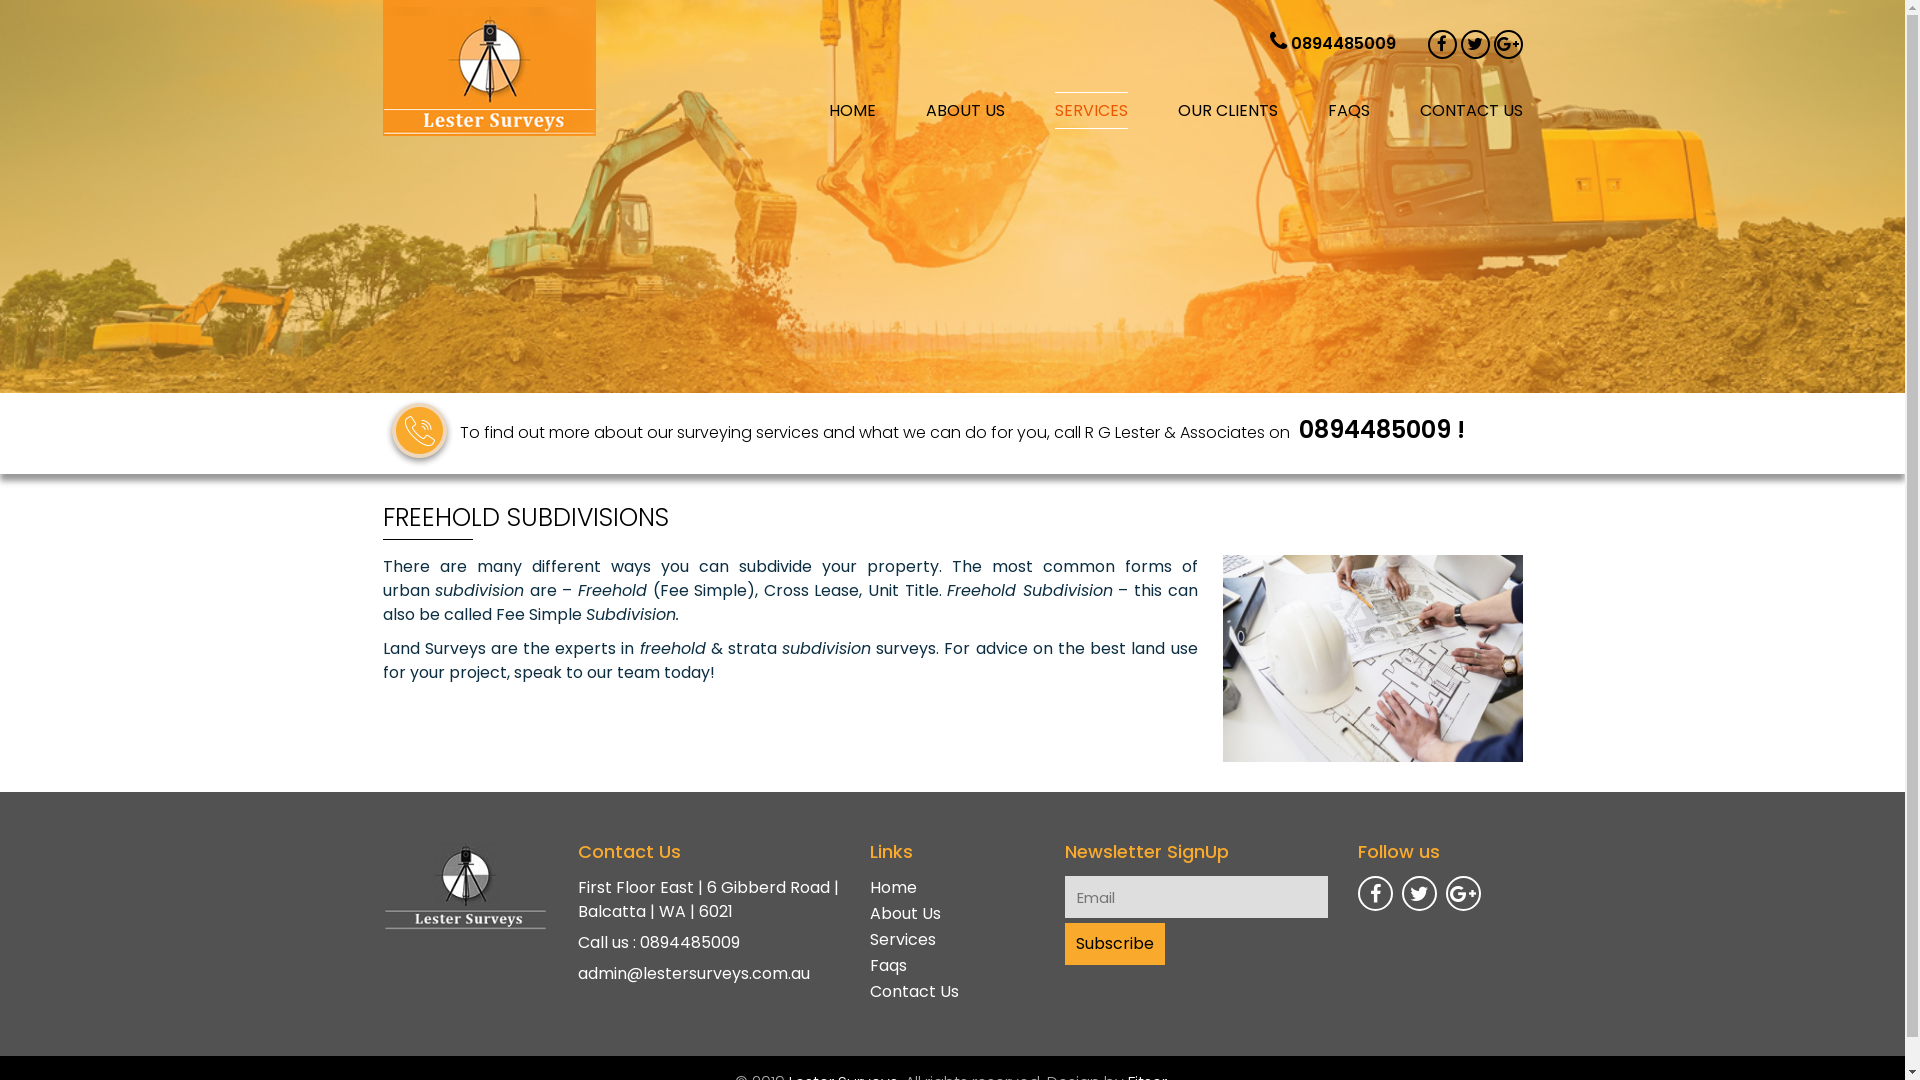  Describe the element at coordinates (903, 940) in the screenshot. I see `Services` at that location.